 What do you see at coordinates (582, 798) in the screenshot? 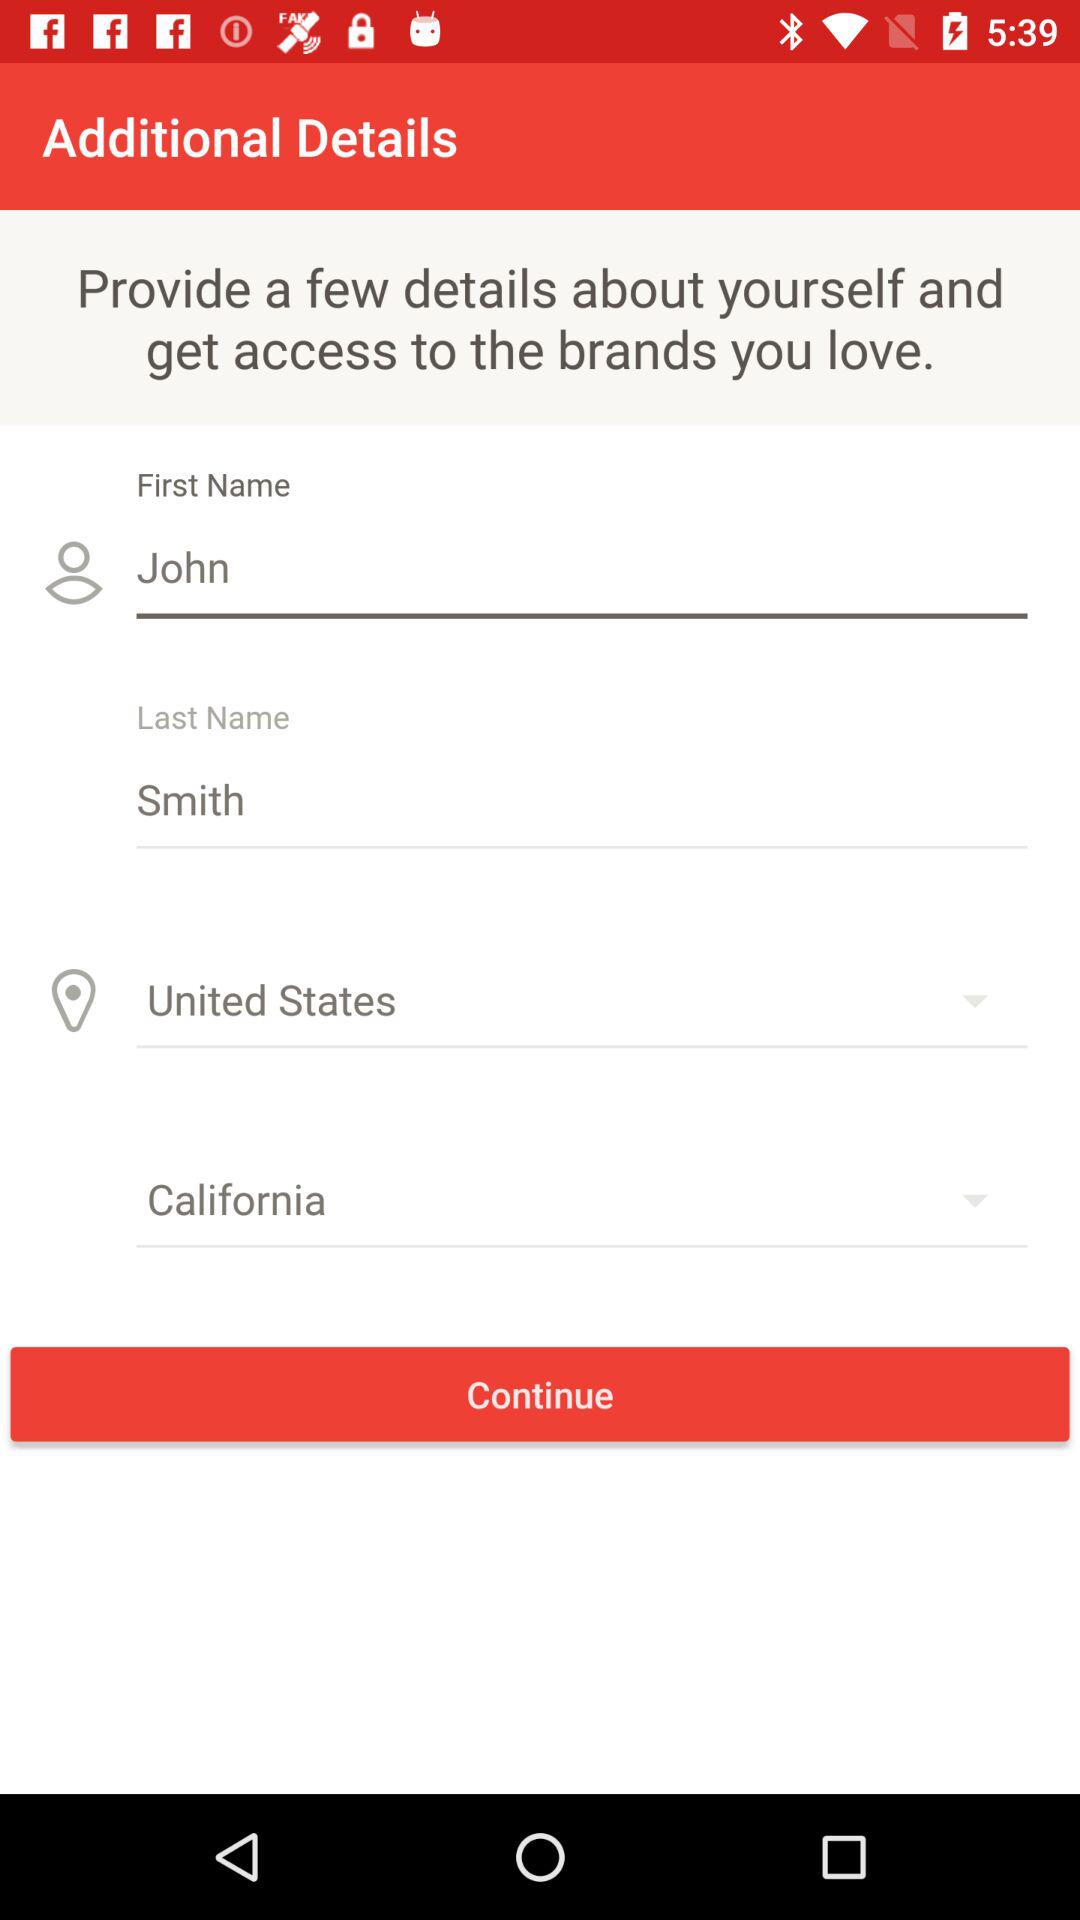
I see `jump to the smith` at bounding box center [582, 798].